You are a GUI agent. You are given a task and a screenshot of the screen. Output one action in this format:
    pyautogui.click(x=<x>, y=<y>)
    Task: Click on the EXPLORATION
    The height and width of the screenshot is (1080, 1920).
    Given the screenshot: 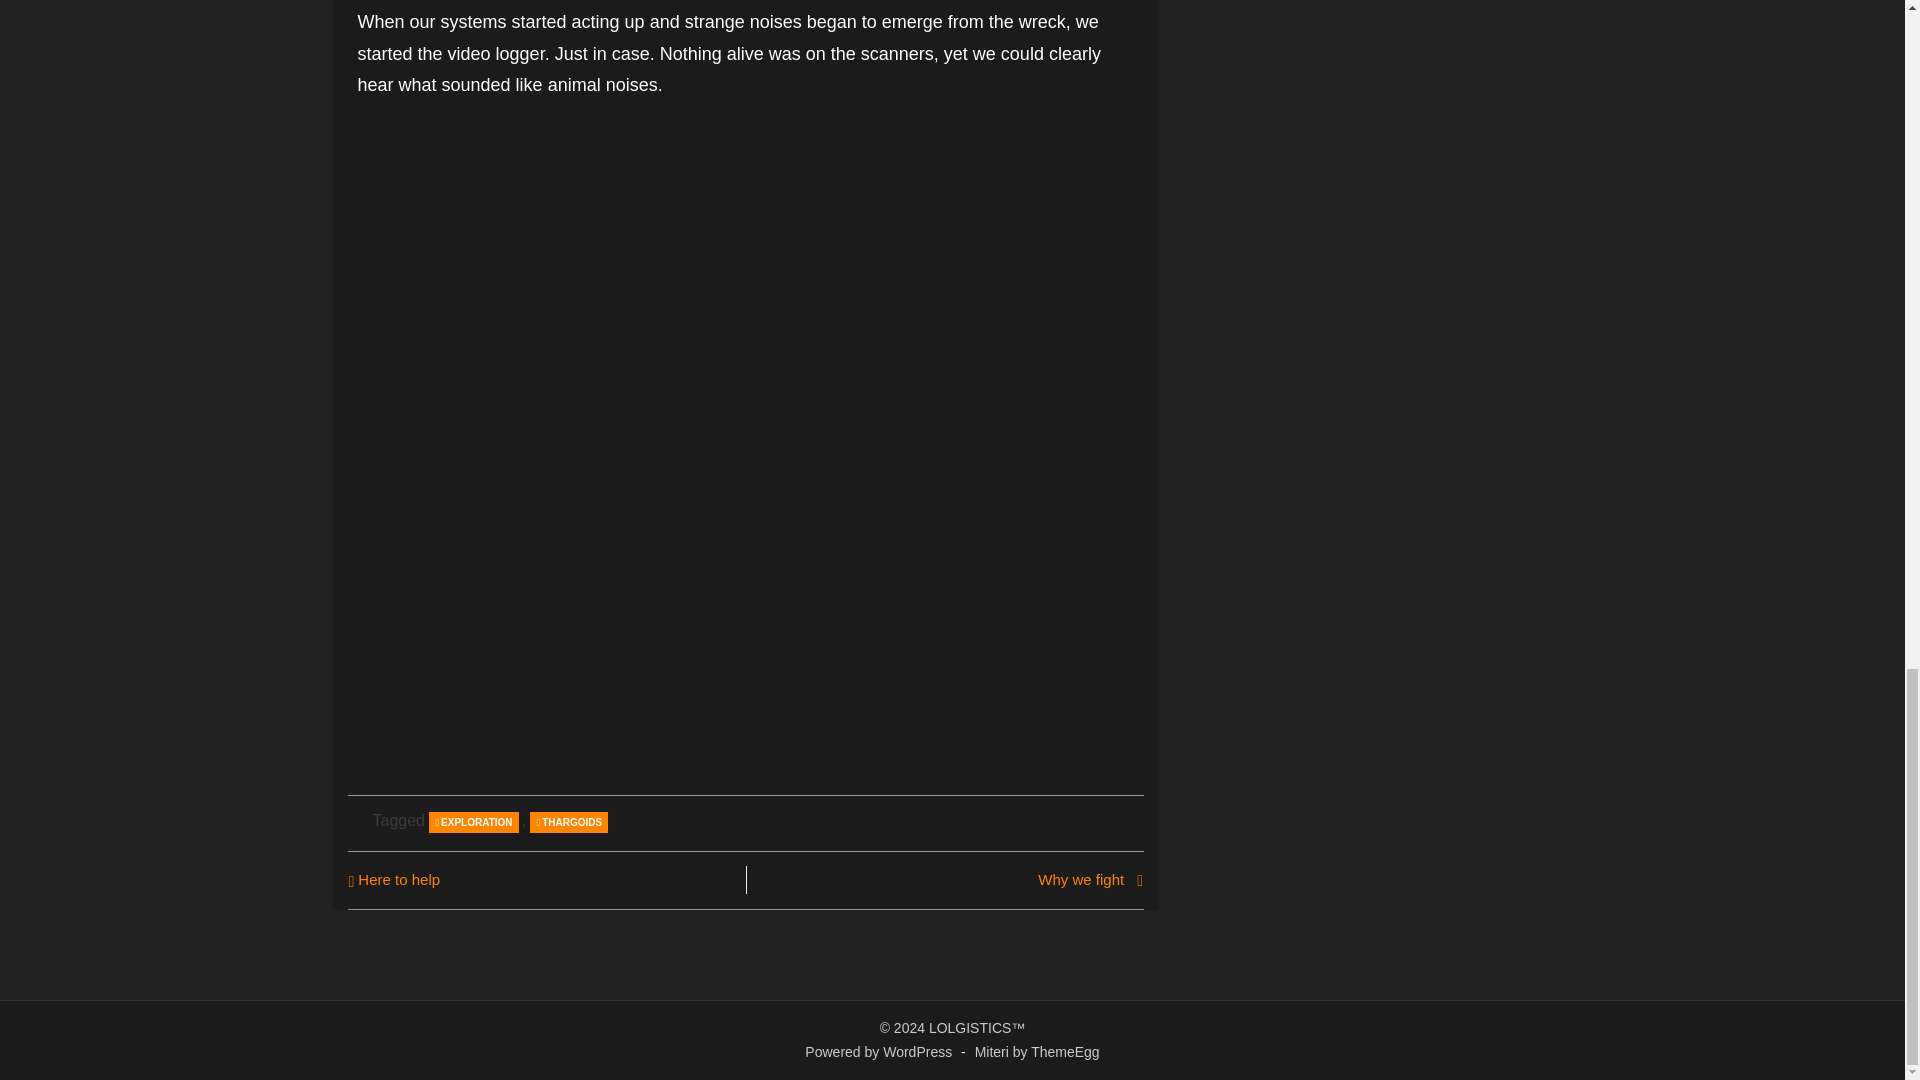 What is the action you would take?
    pyautogui.click(x=473, y=822)
    